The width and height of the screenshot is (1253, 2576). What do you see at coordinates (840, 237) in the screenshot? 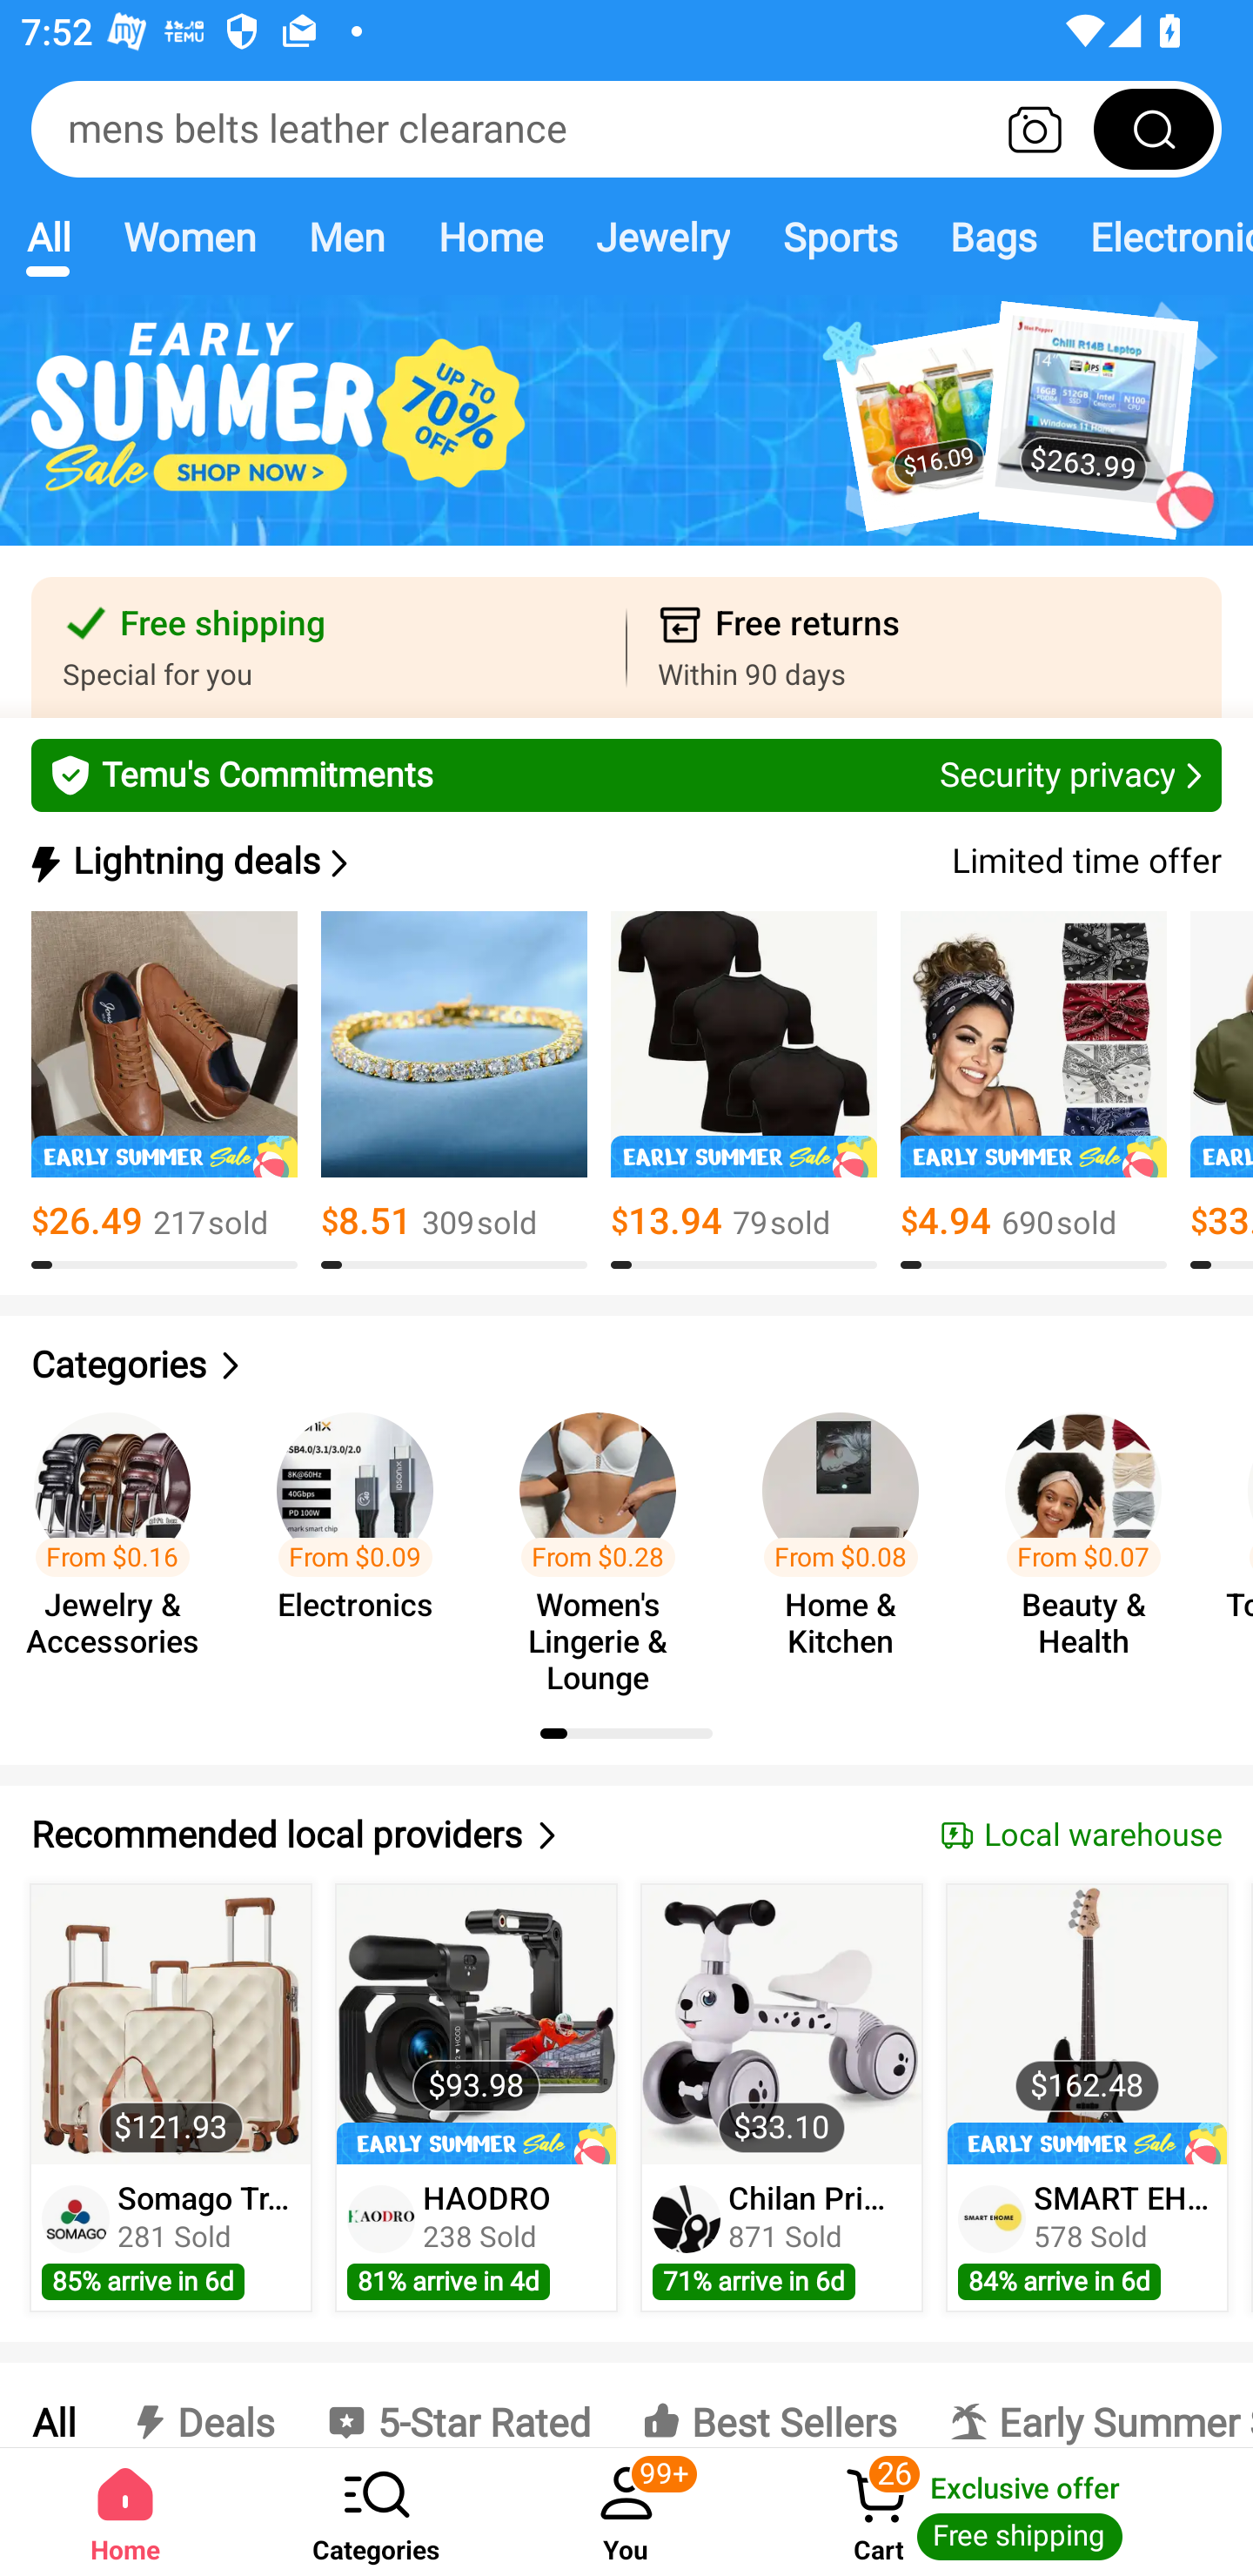
I see `Sports` at bounding box center [840, 237].